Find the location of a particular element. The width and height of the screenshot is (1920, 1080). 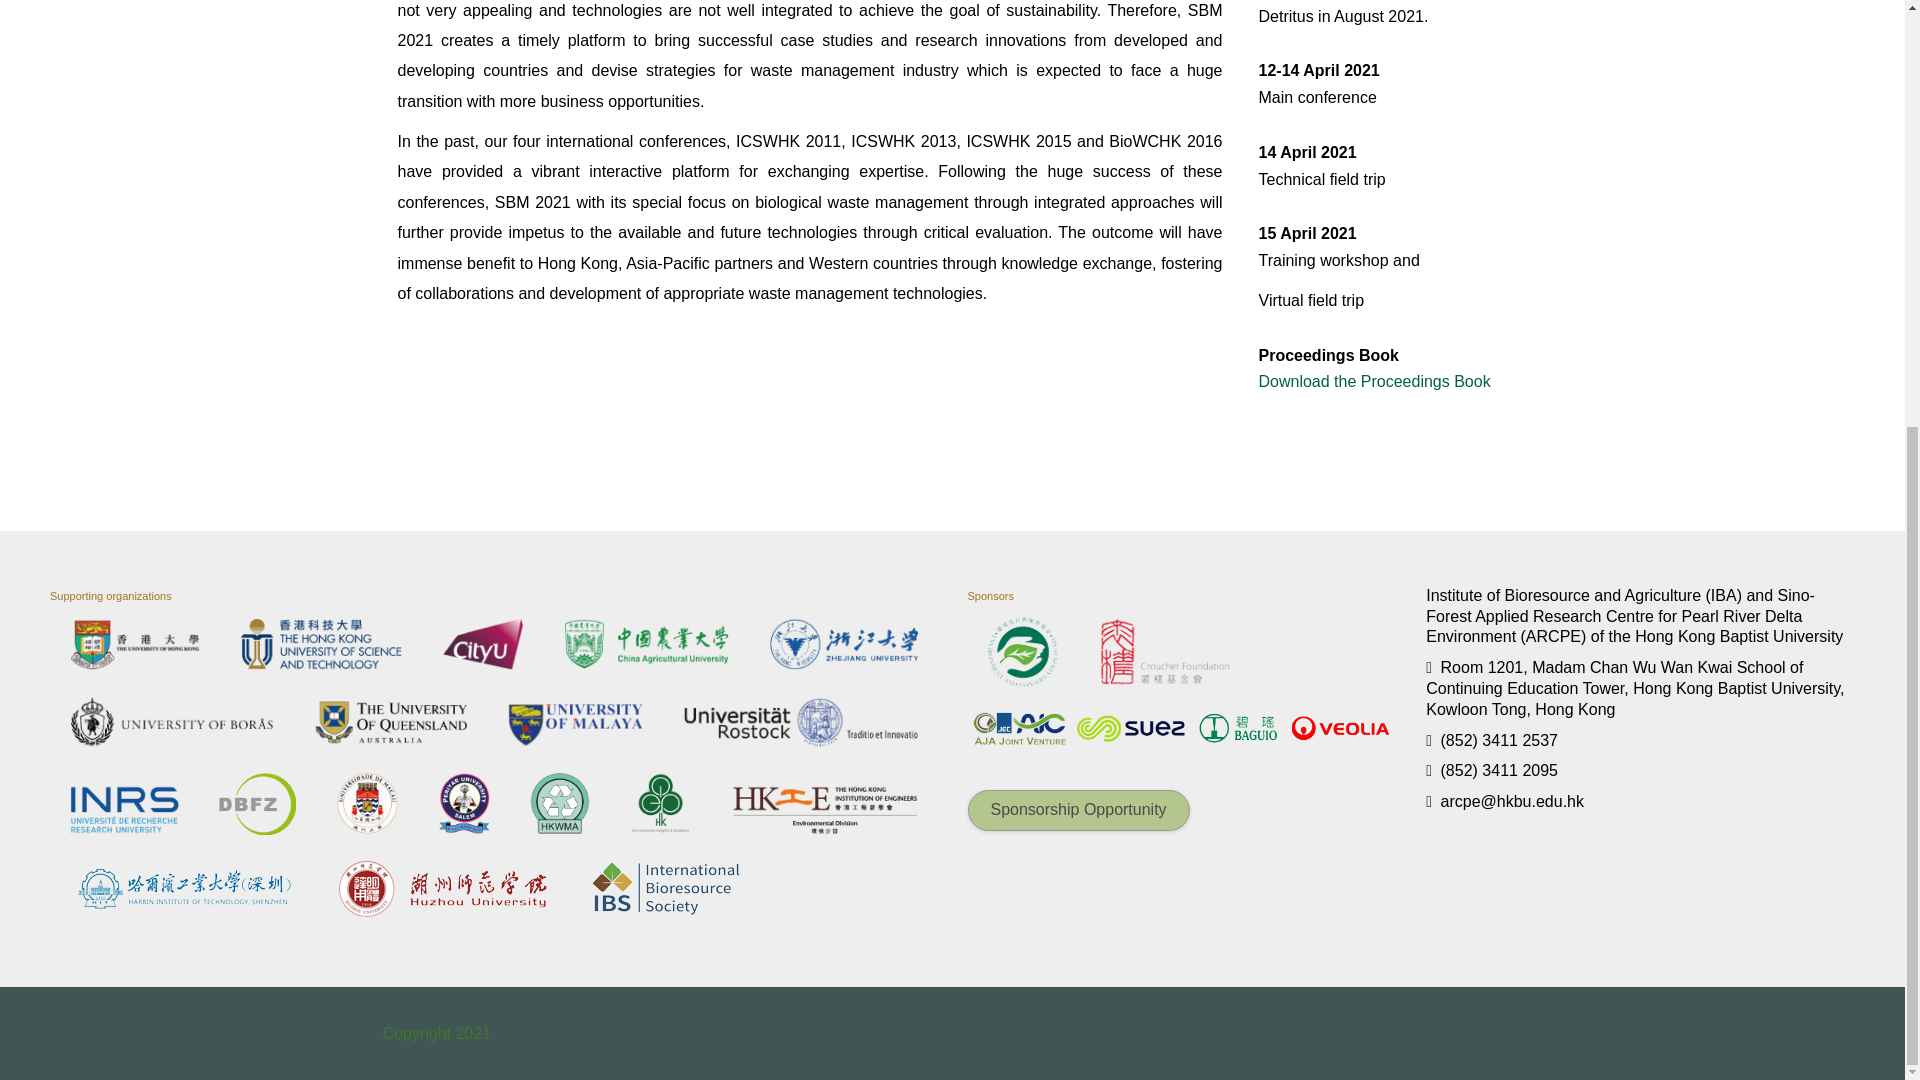

Download the P is located at coordinates (1314, 380).